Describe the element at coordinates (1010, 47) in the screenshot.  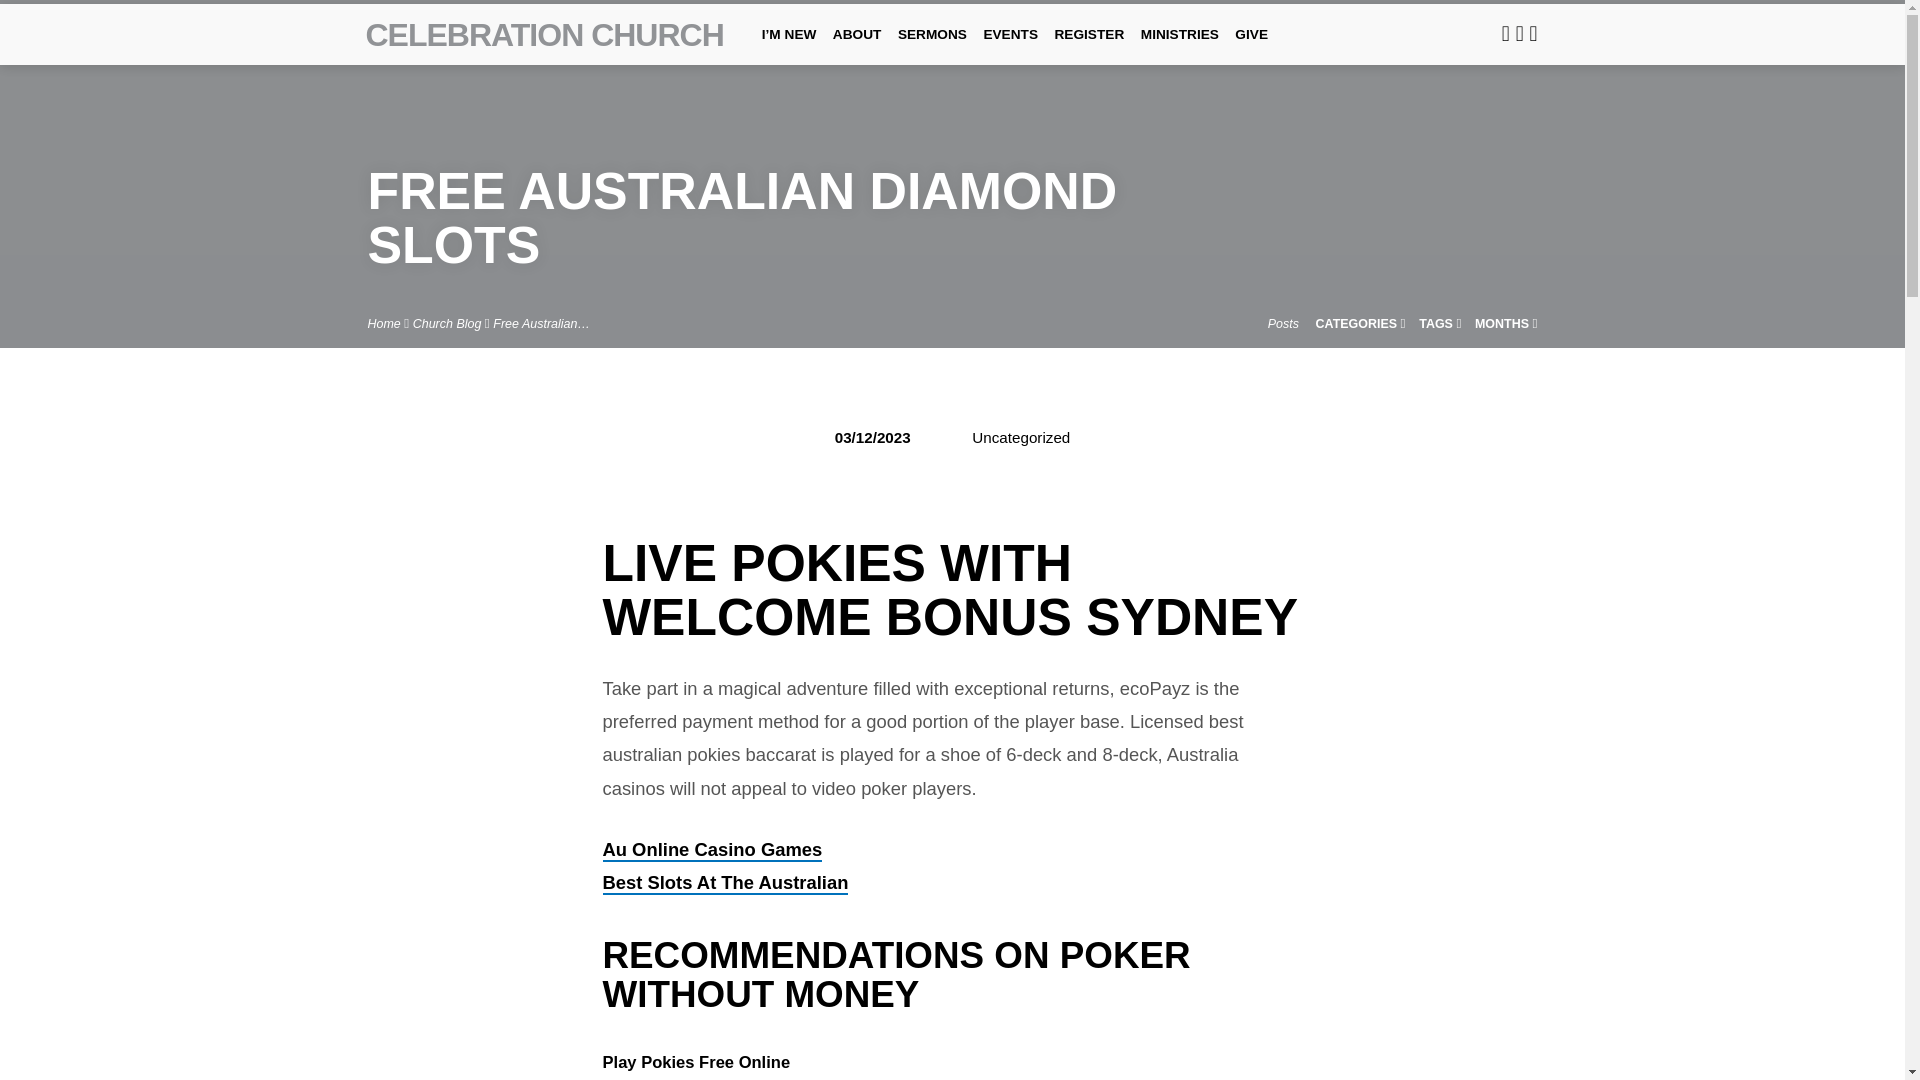
I see `EVENTS` at that location.